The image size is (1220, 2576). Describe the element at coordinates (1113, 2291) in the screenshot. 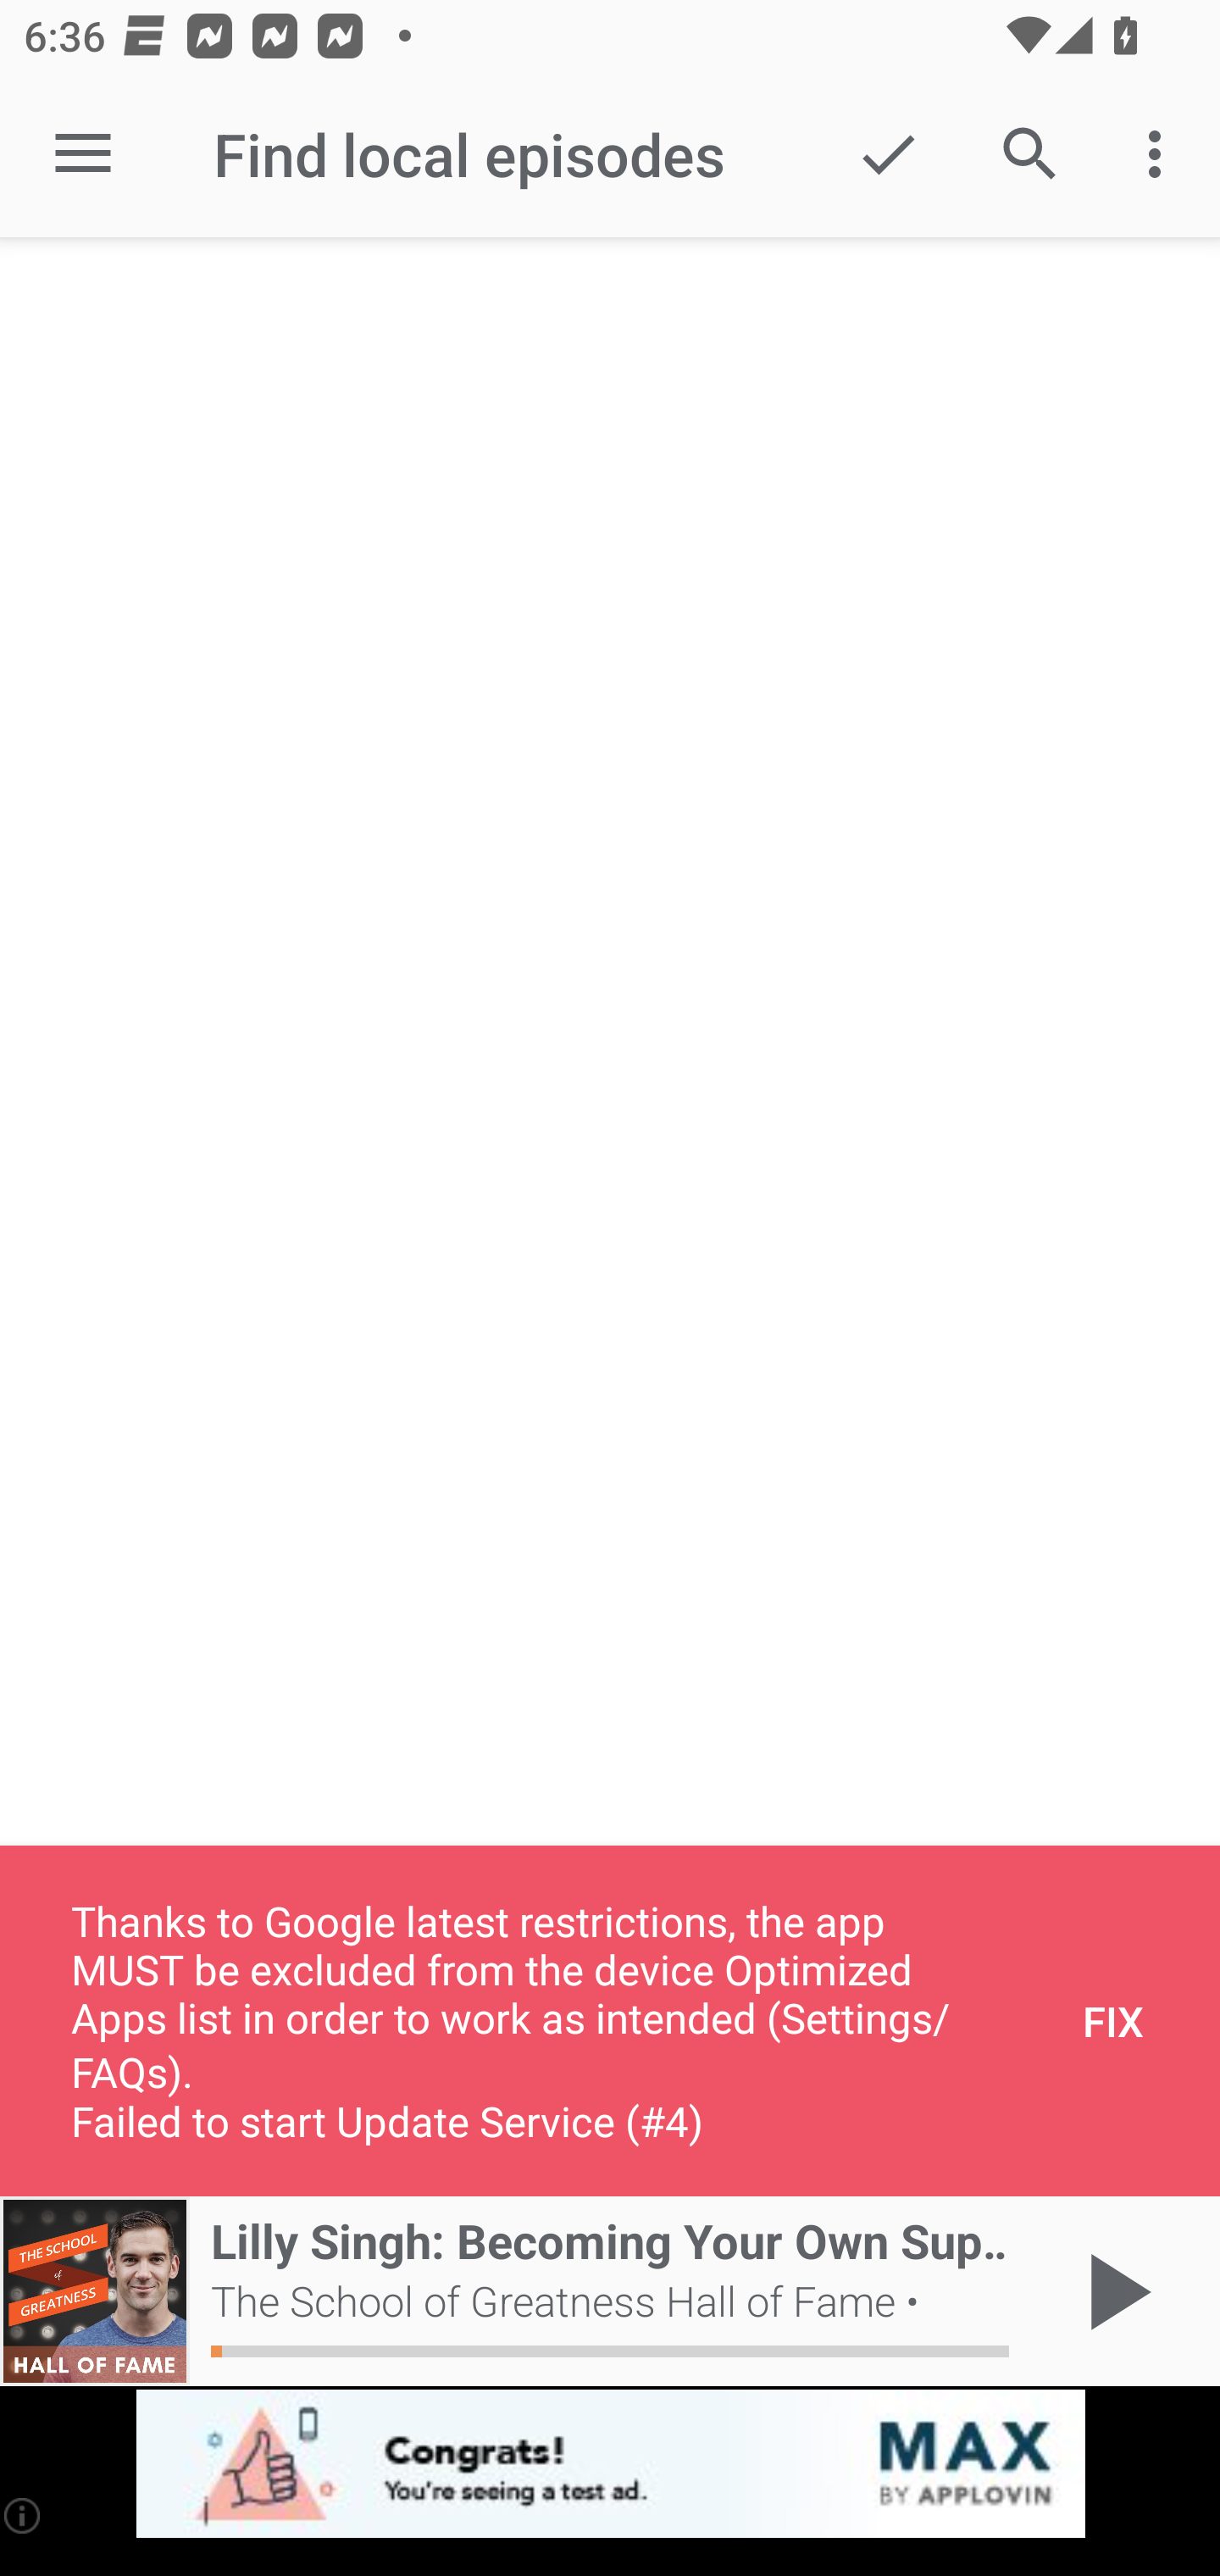

I see `Play / Pause` at that location.